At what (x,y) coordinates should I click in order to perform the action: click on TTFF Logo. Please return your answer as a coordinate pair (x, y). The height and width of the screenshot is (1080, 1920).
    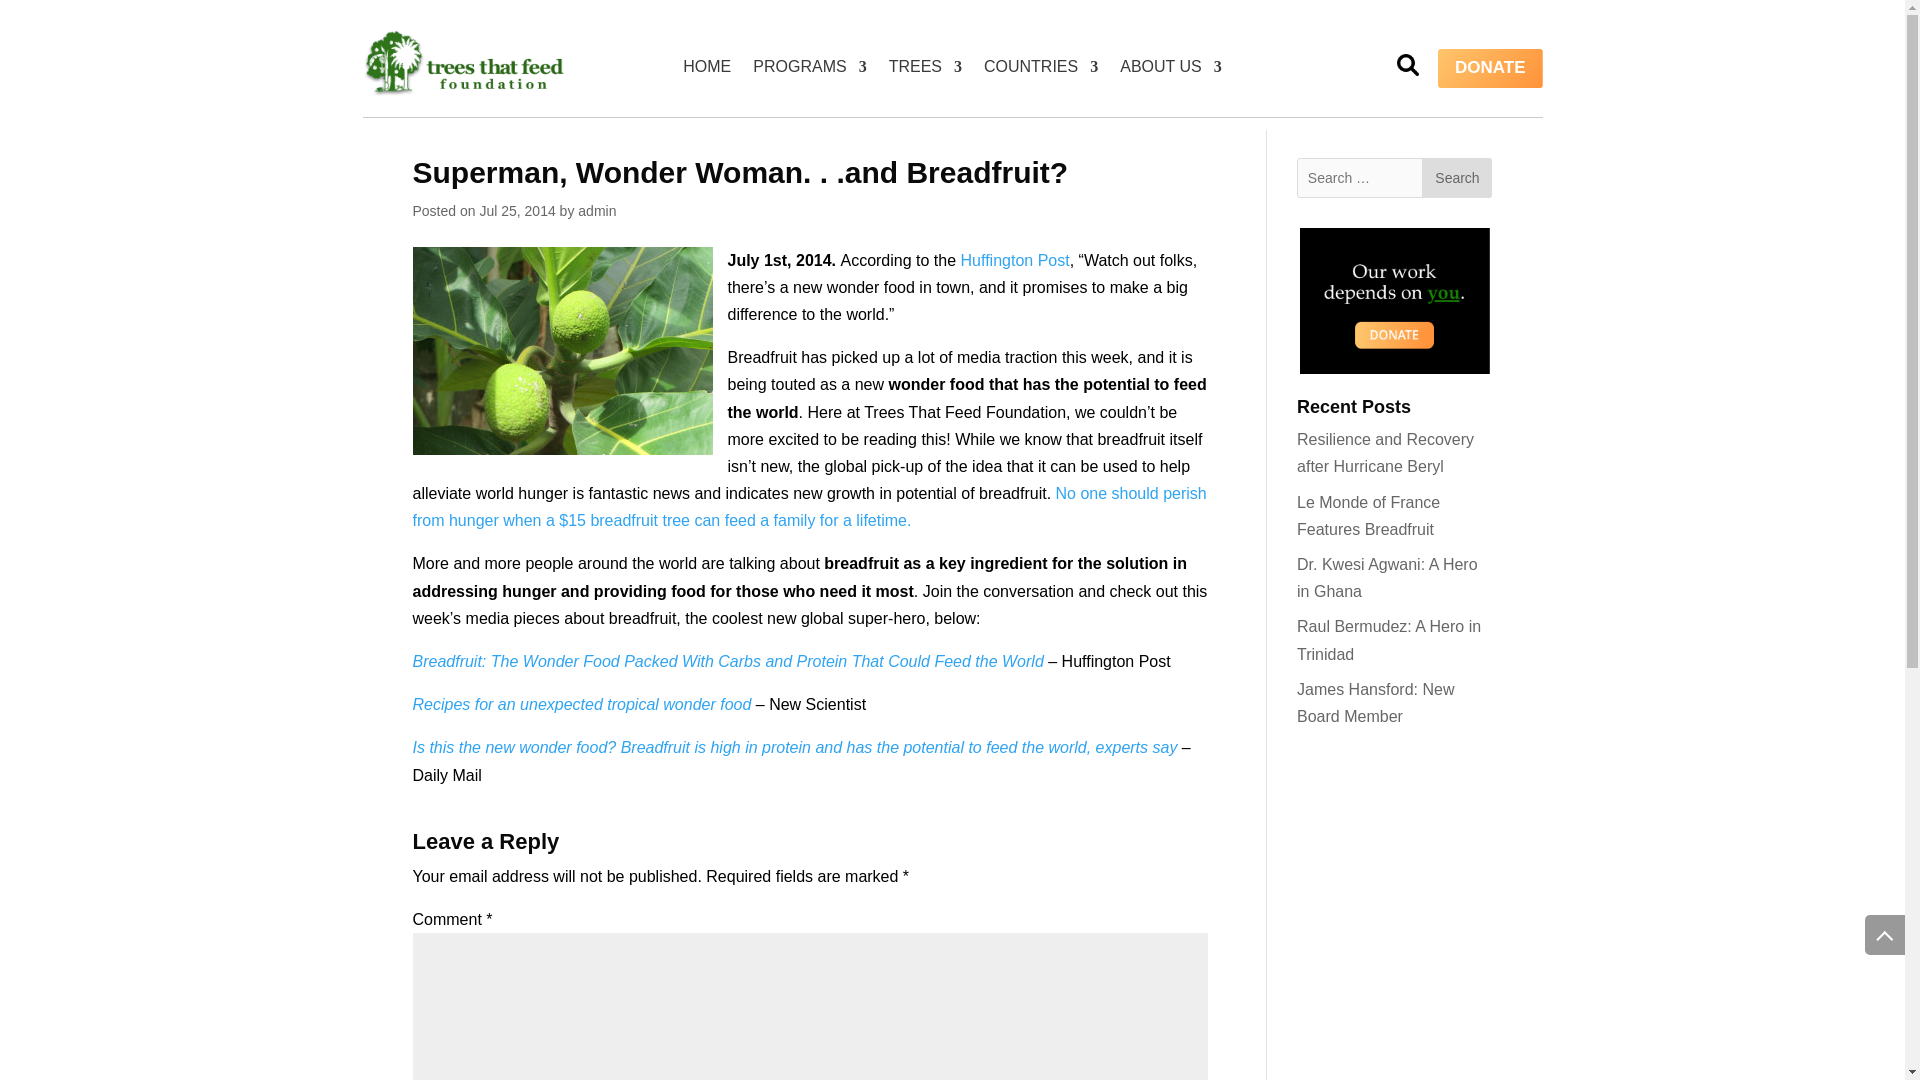
    Looking at the image, I should click on (462, 63).